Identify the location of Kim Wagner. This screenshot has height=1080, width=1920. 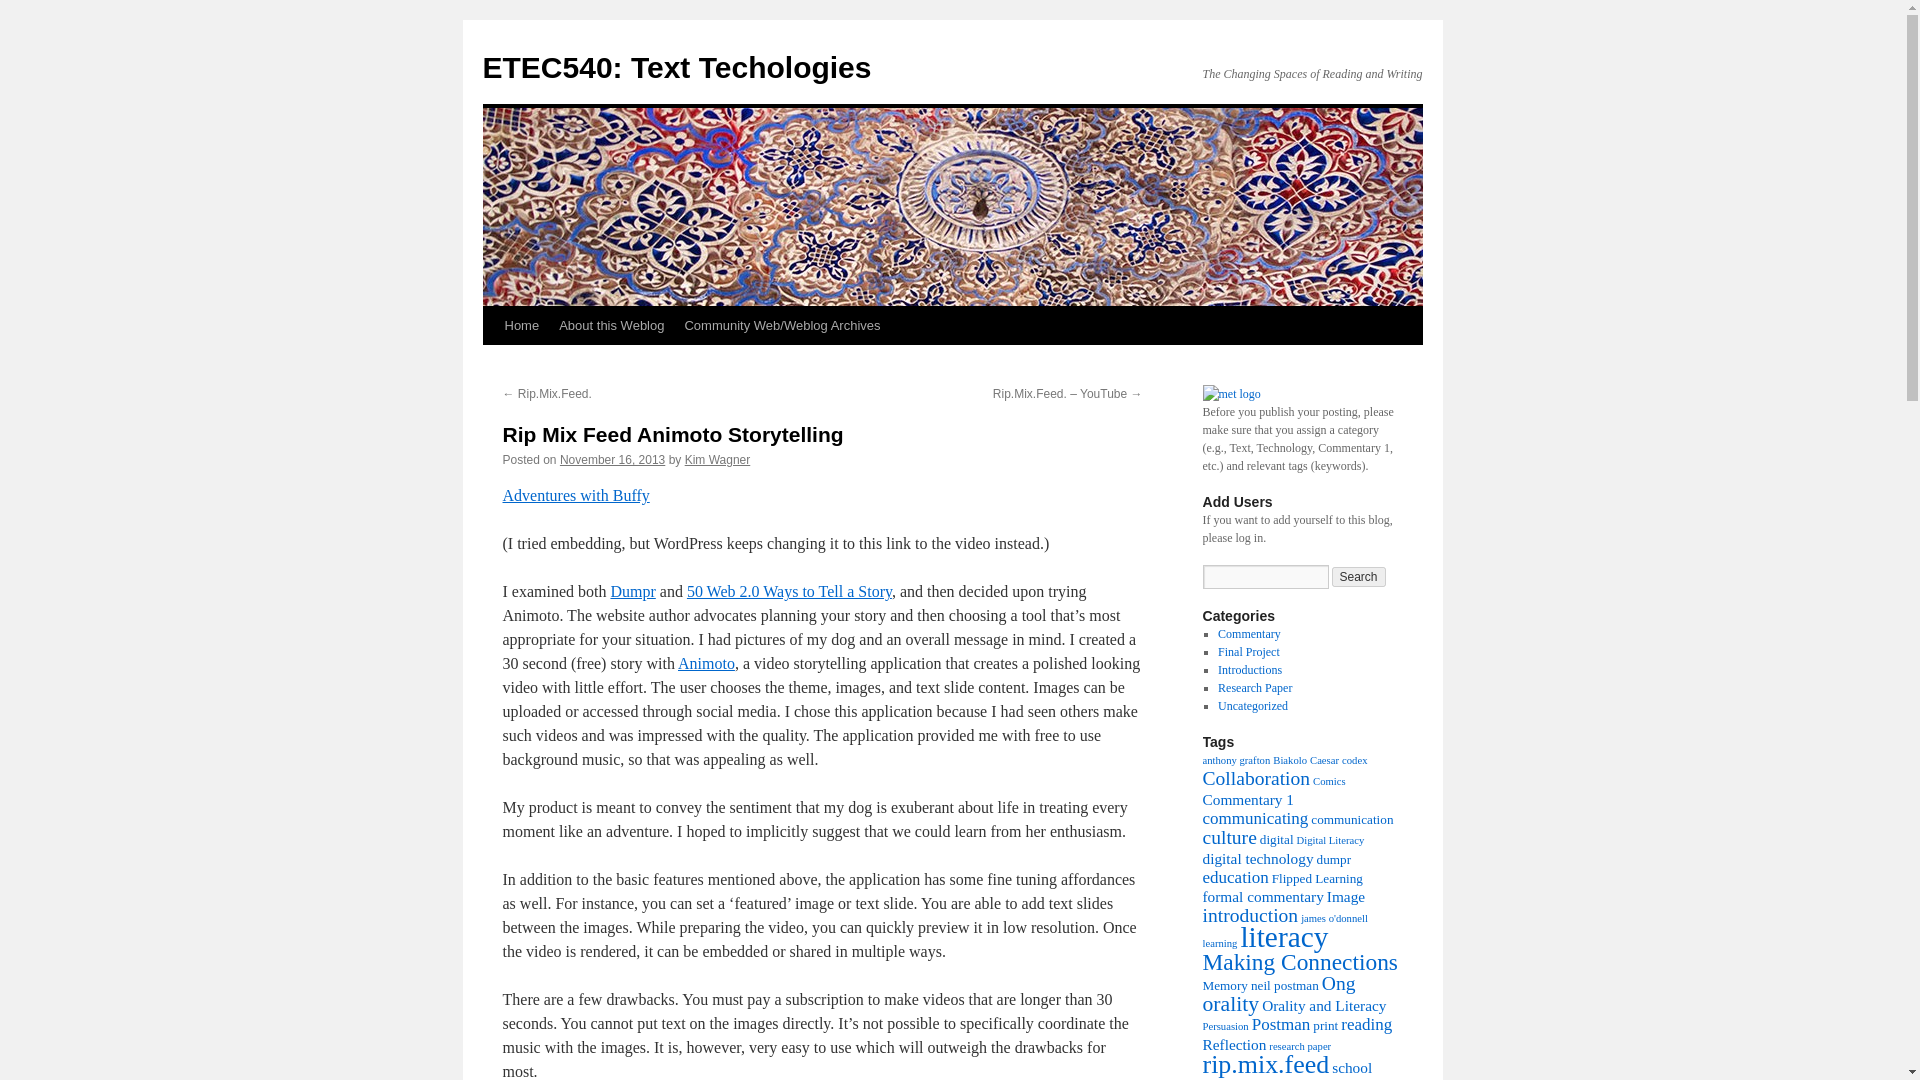
(718, 459).